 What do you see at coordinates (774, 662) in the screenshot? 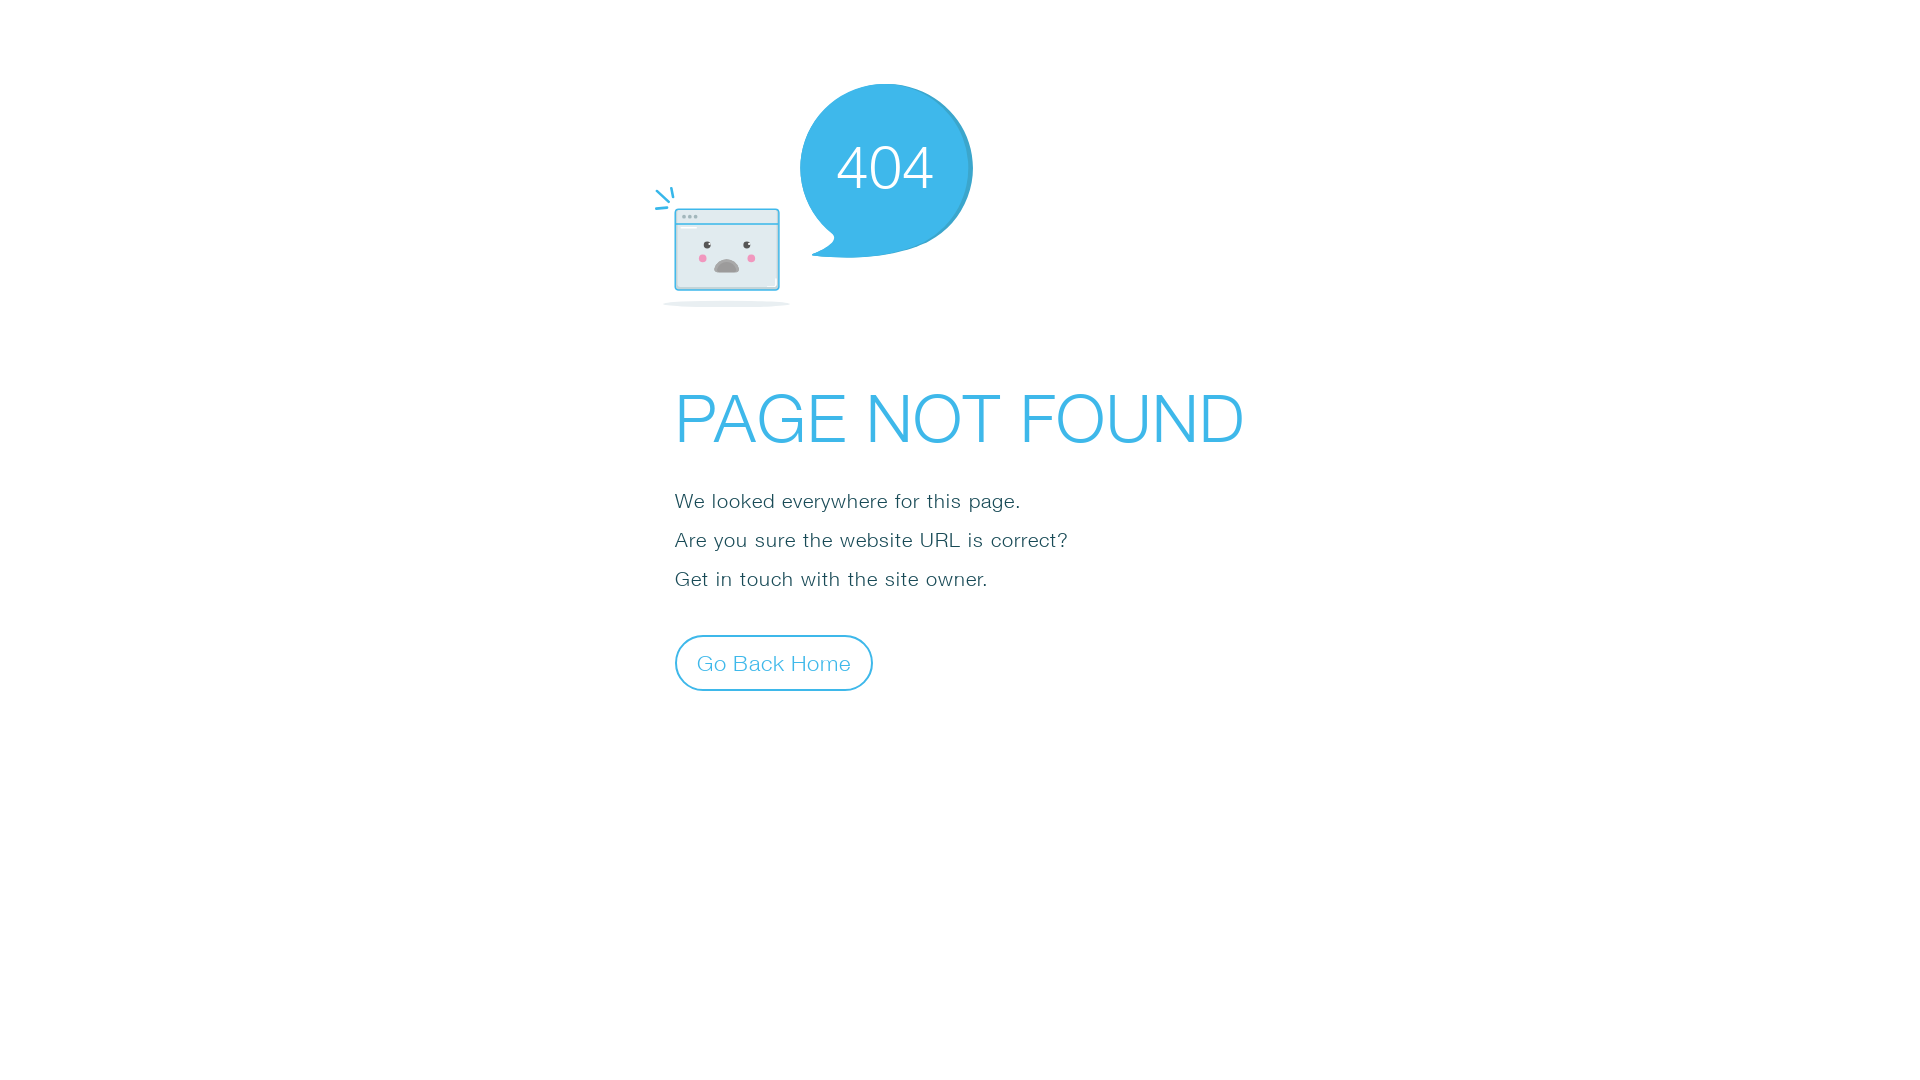
I see `Go Back Home` at bounding box center [774, 662].